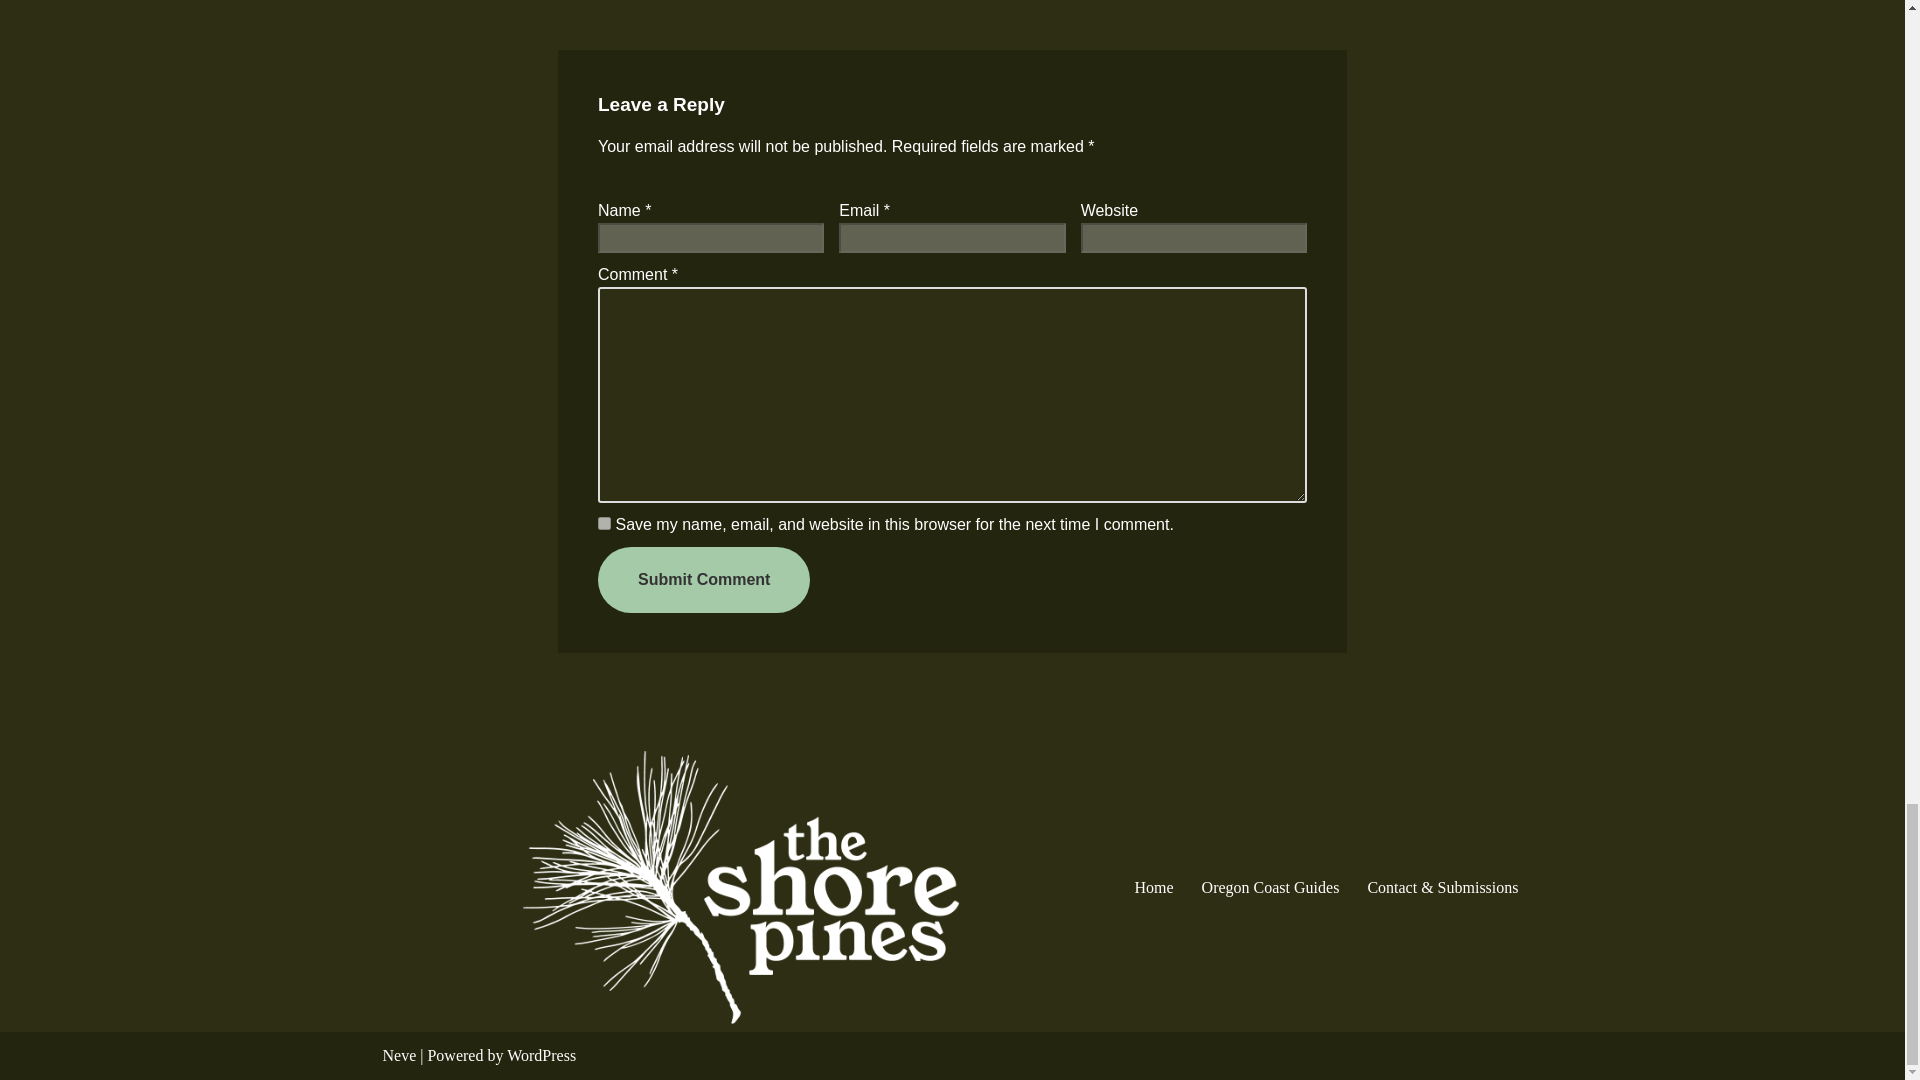 The height and width of the screenshot is (1080, 1920). I want to click on WordPress, so click(541, 1054).